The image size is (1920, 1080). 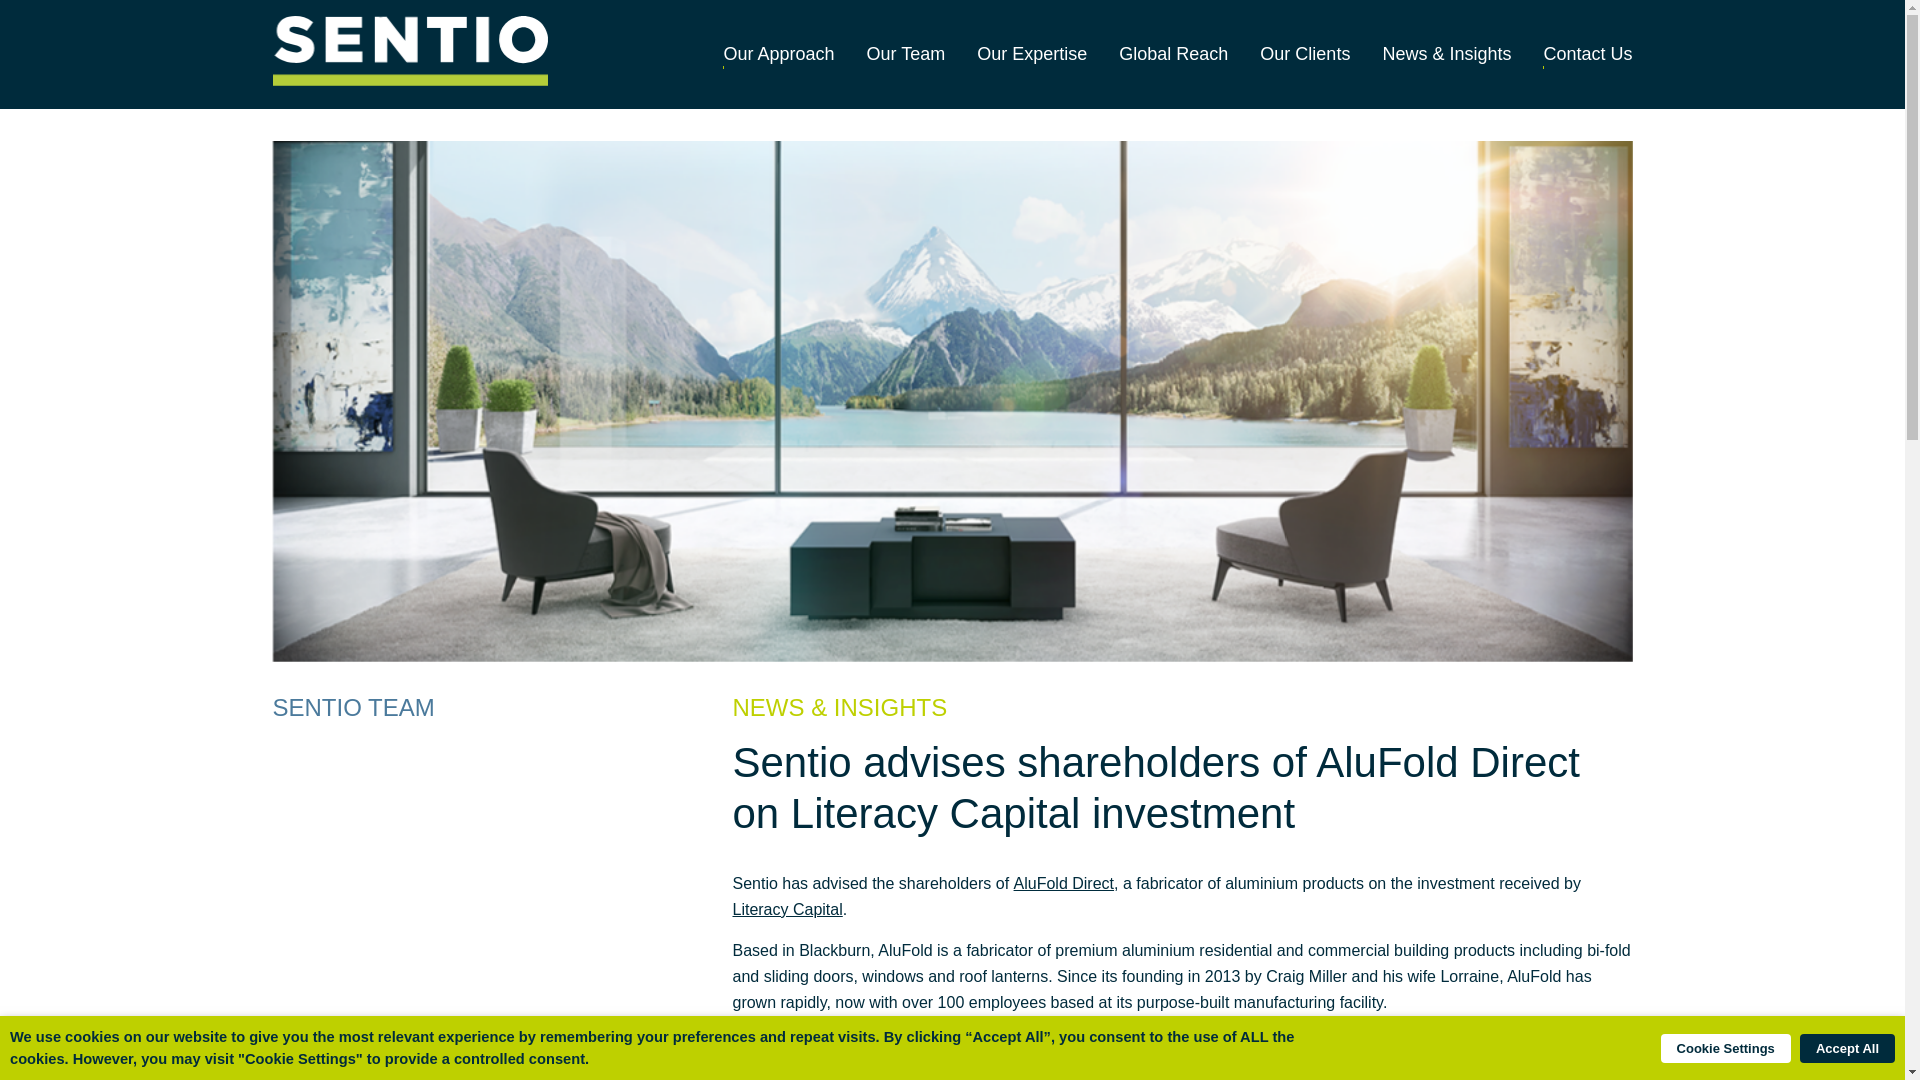 I want to click on Accept All, so click(x=1848, y=1048).